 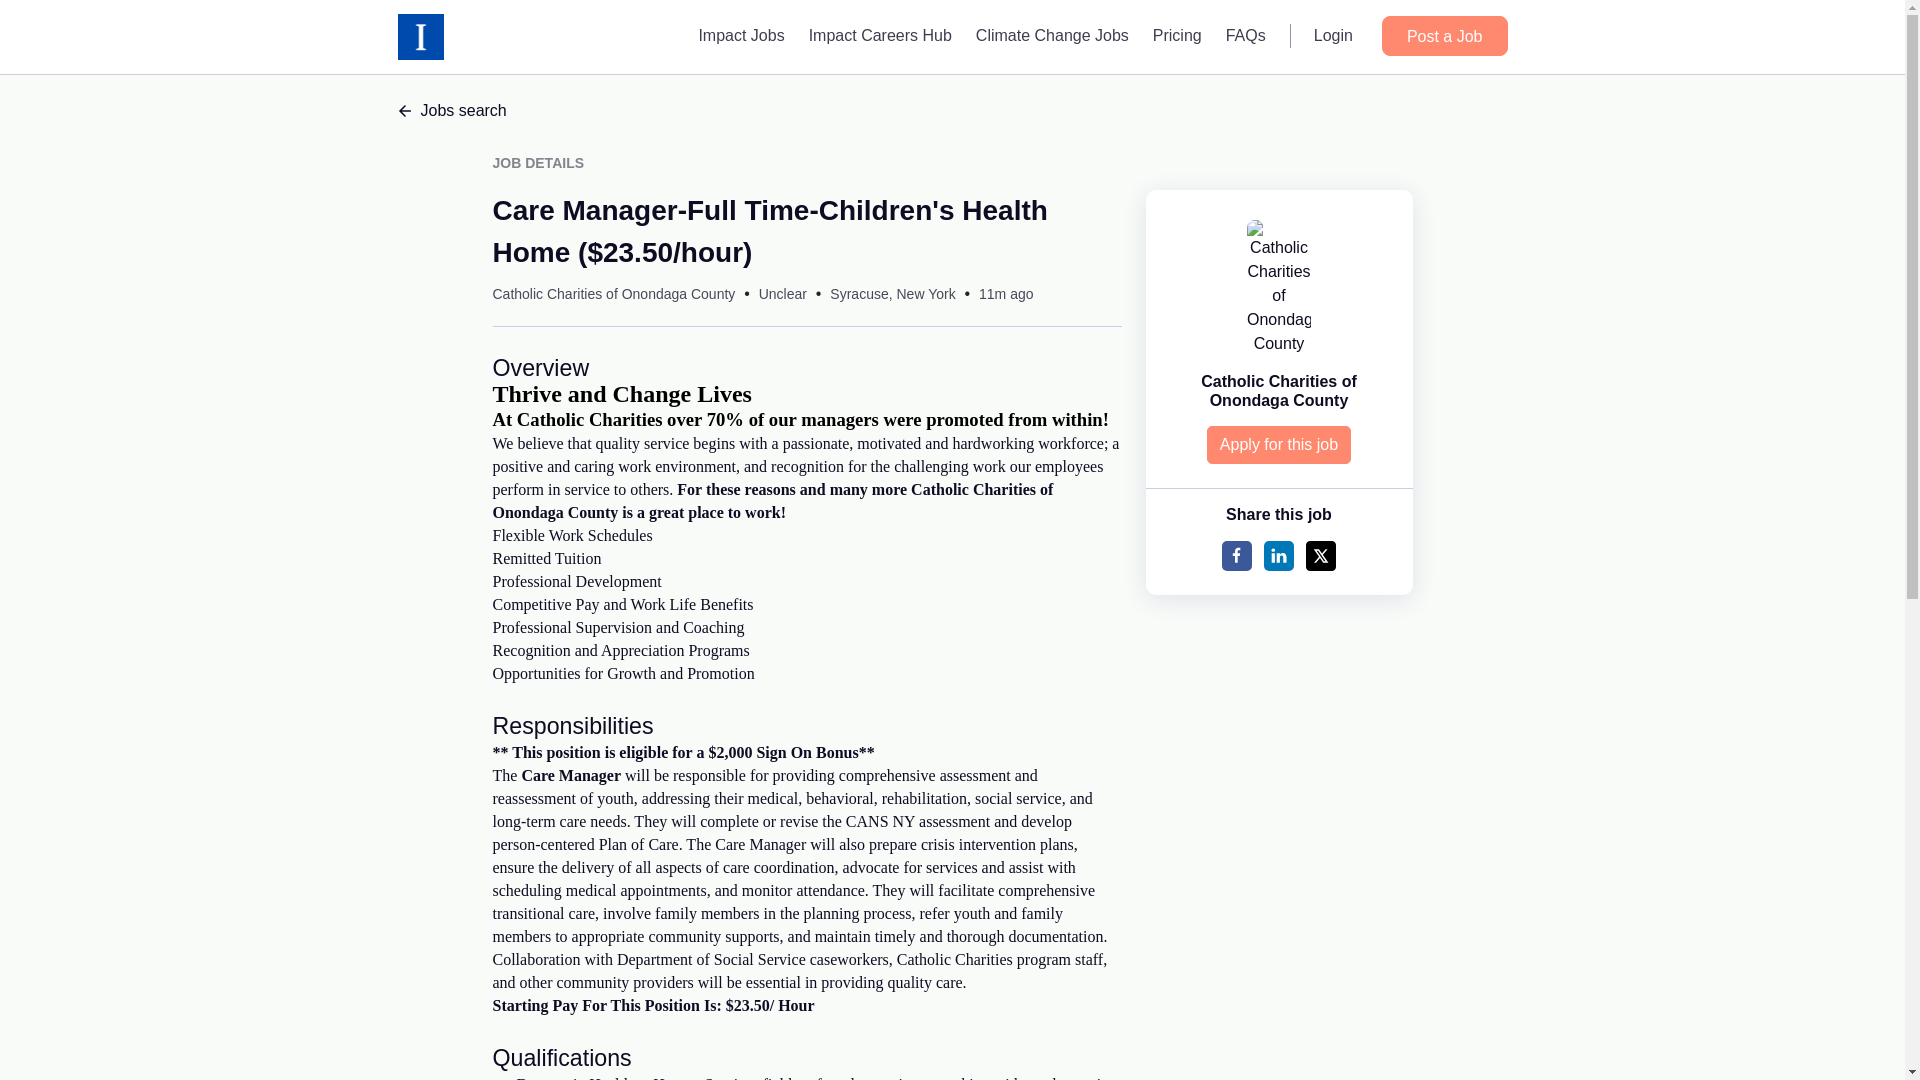 I want to click on Share to FB, so click(x=1236, y=556).